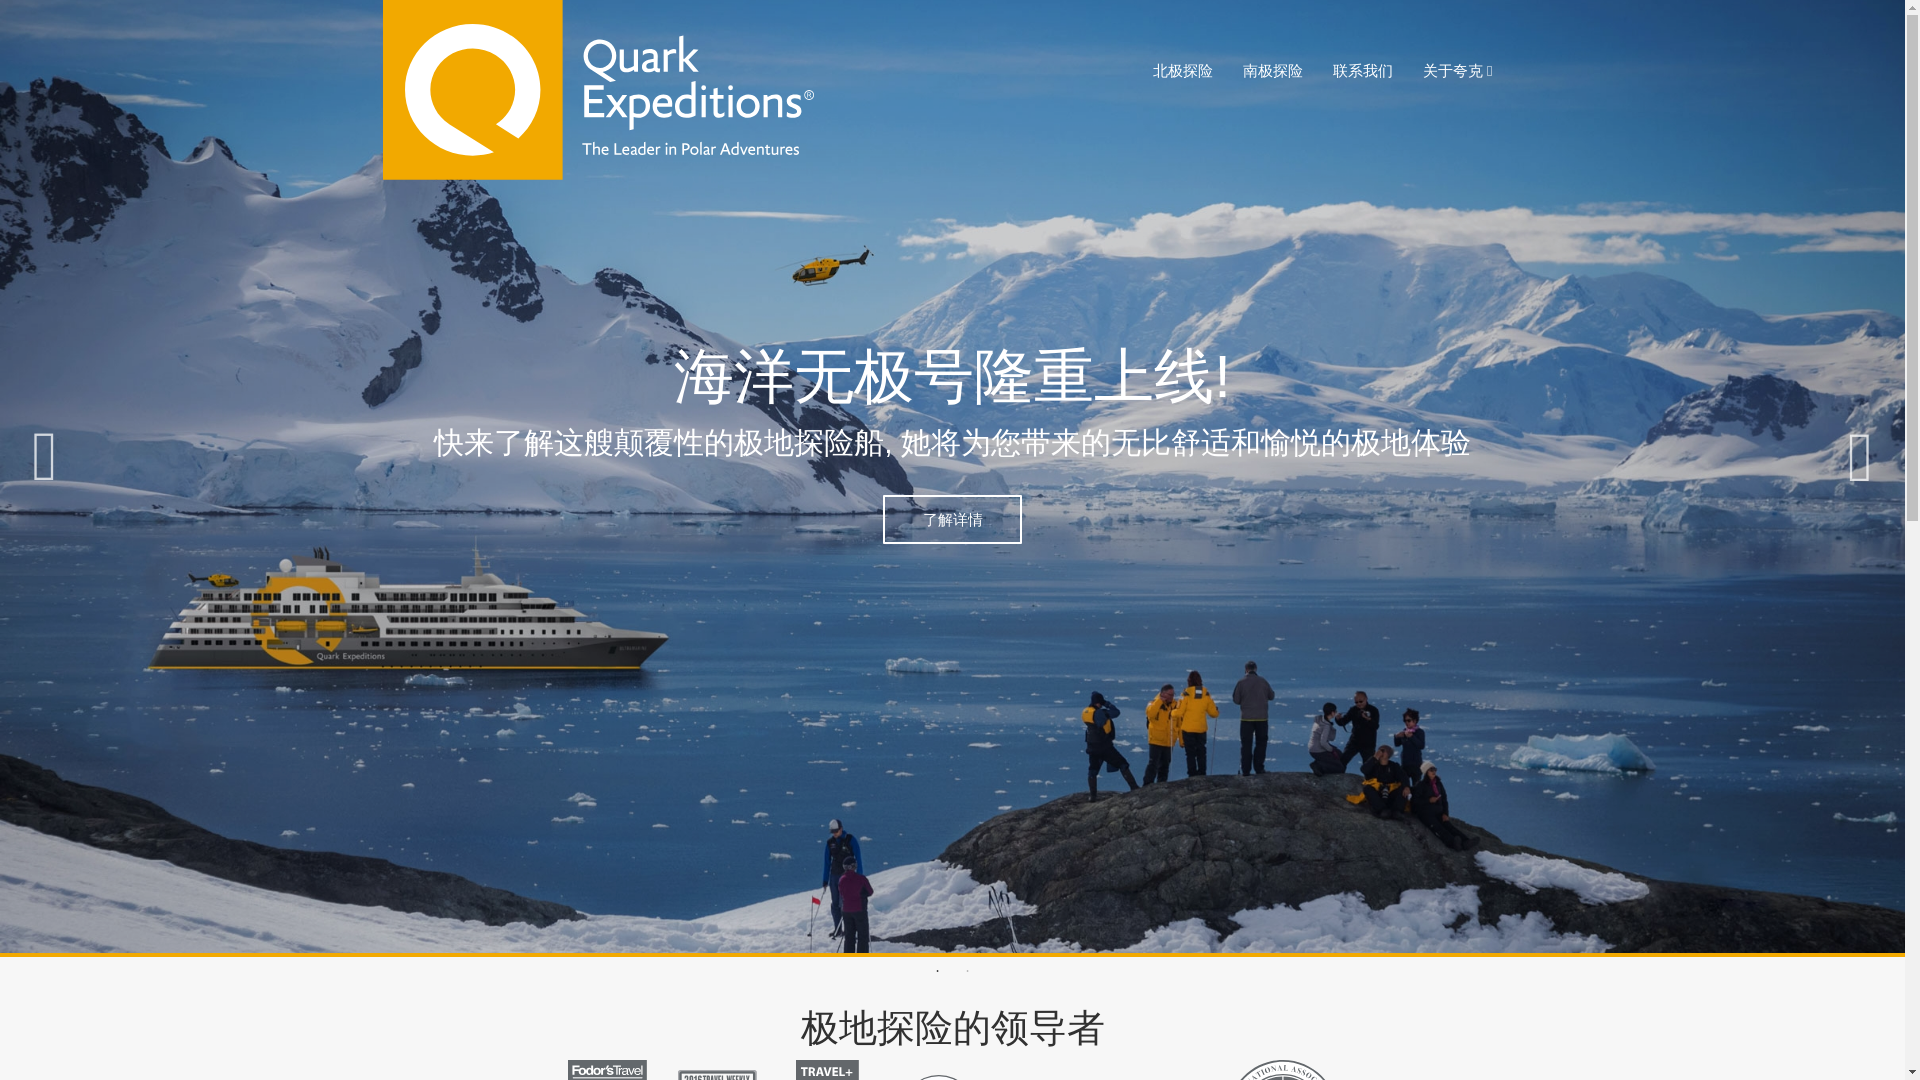  What do you see at coordinates (938, 972) in the screenshot?
I see `1` at bounding box center [938, 972].